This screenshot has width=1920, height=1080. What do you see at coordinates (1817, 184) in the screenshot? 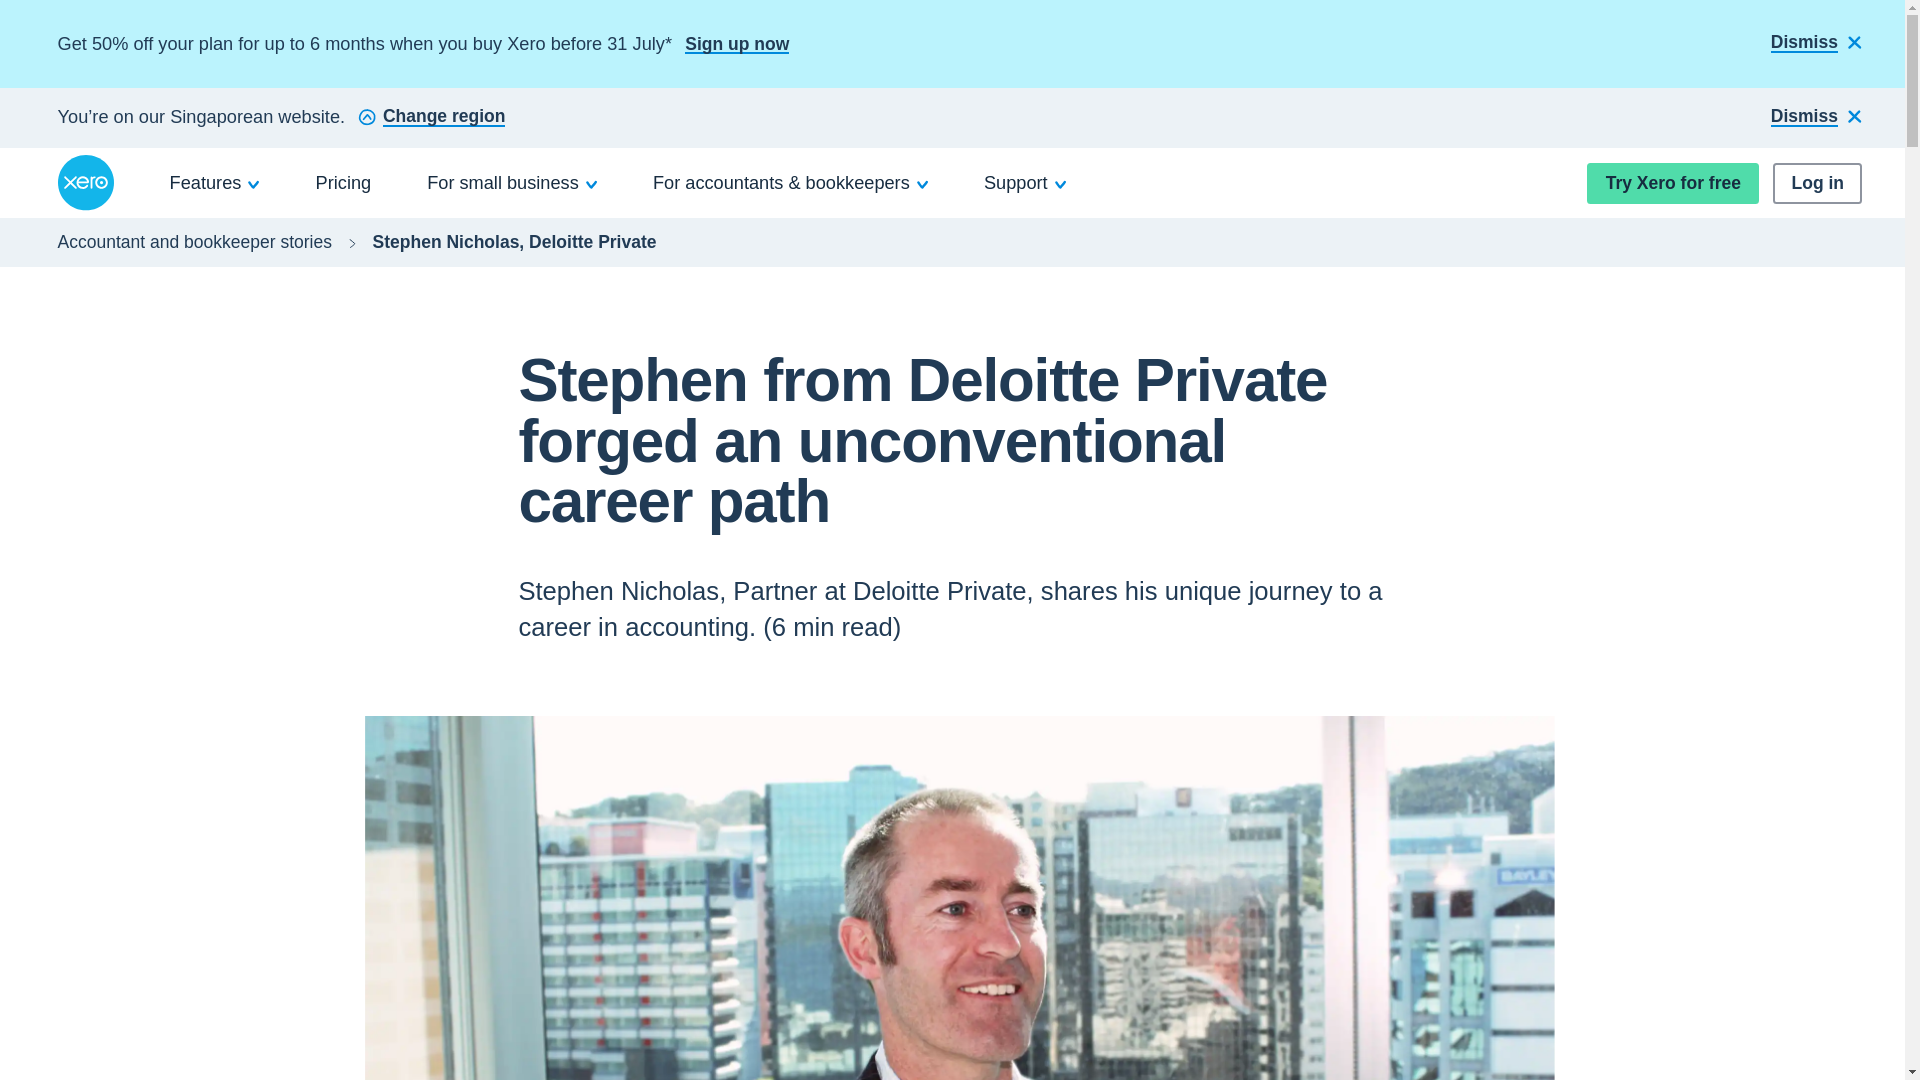
I see `Log in` at bounding box center [1817, 184].